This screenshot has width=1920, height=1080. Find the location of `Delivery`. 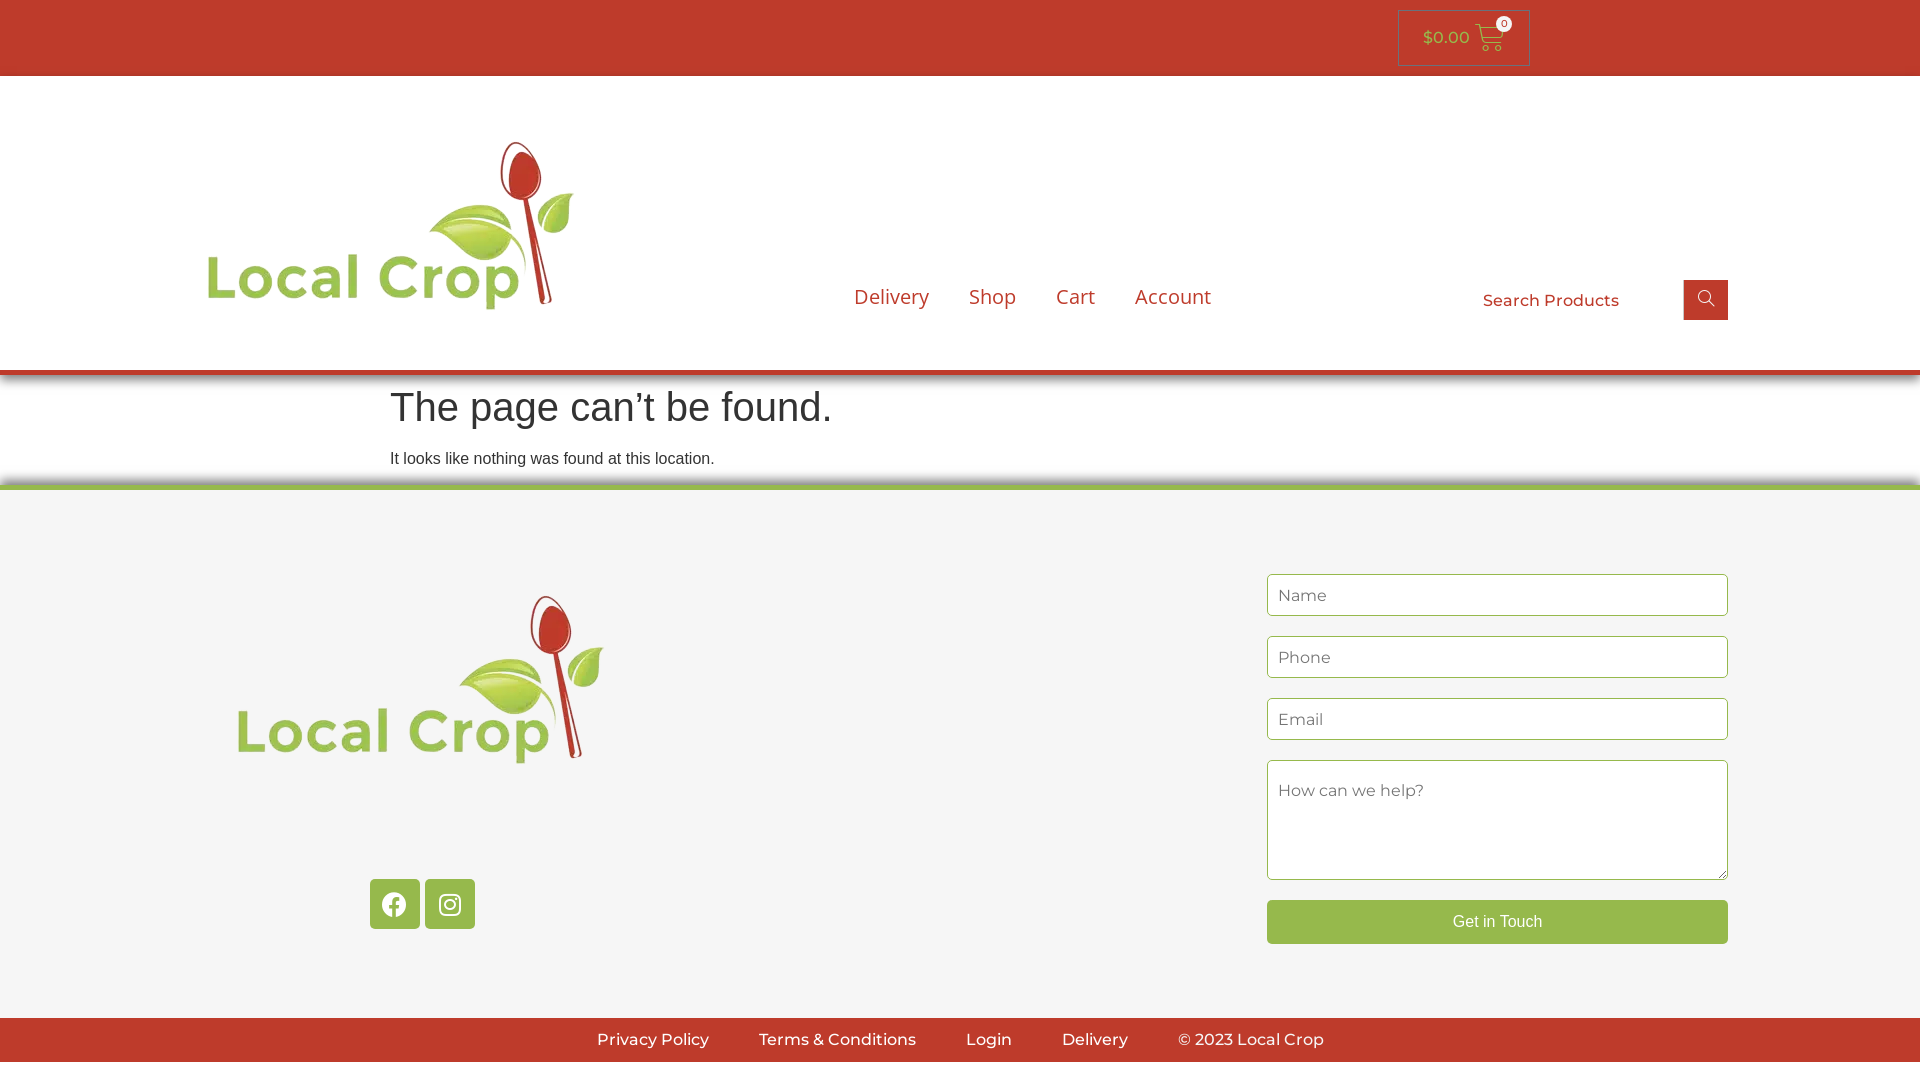

Delivery is located at coordinates (892, 297).